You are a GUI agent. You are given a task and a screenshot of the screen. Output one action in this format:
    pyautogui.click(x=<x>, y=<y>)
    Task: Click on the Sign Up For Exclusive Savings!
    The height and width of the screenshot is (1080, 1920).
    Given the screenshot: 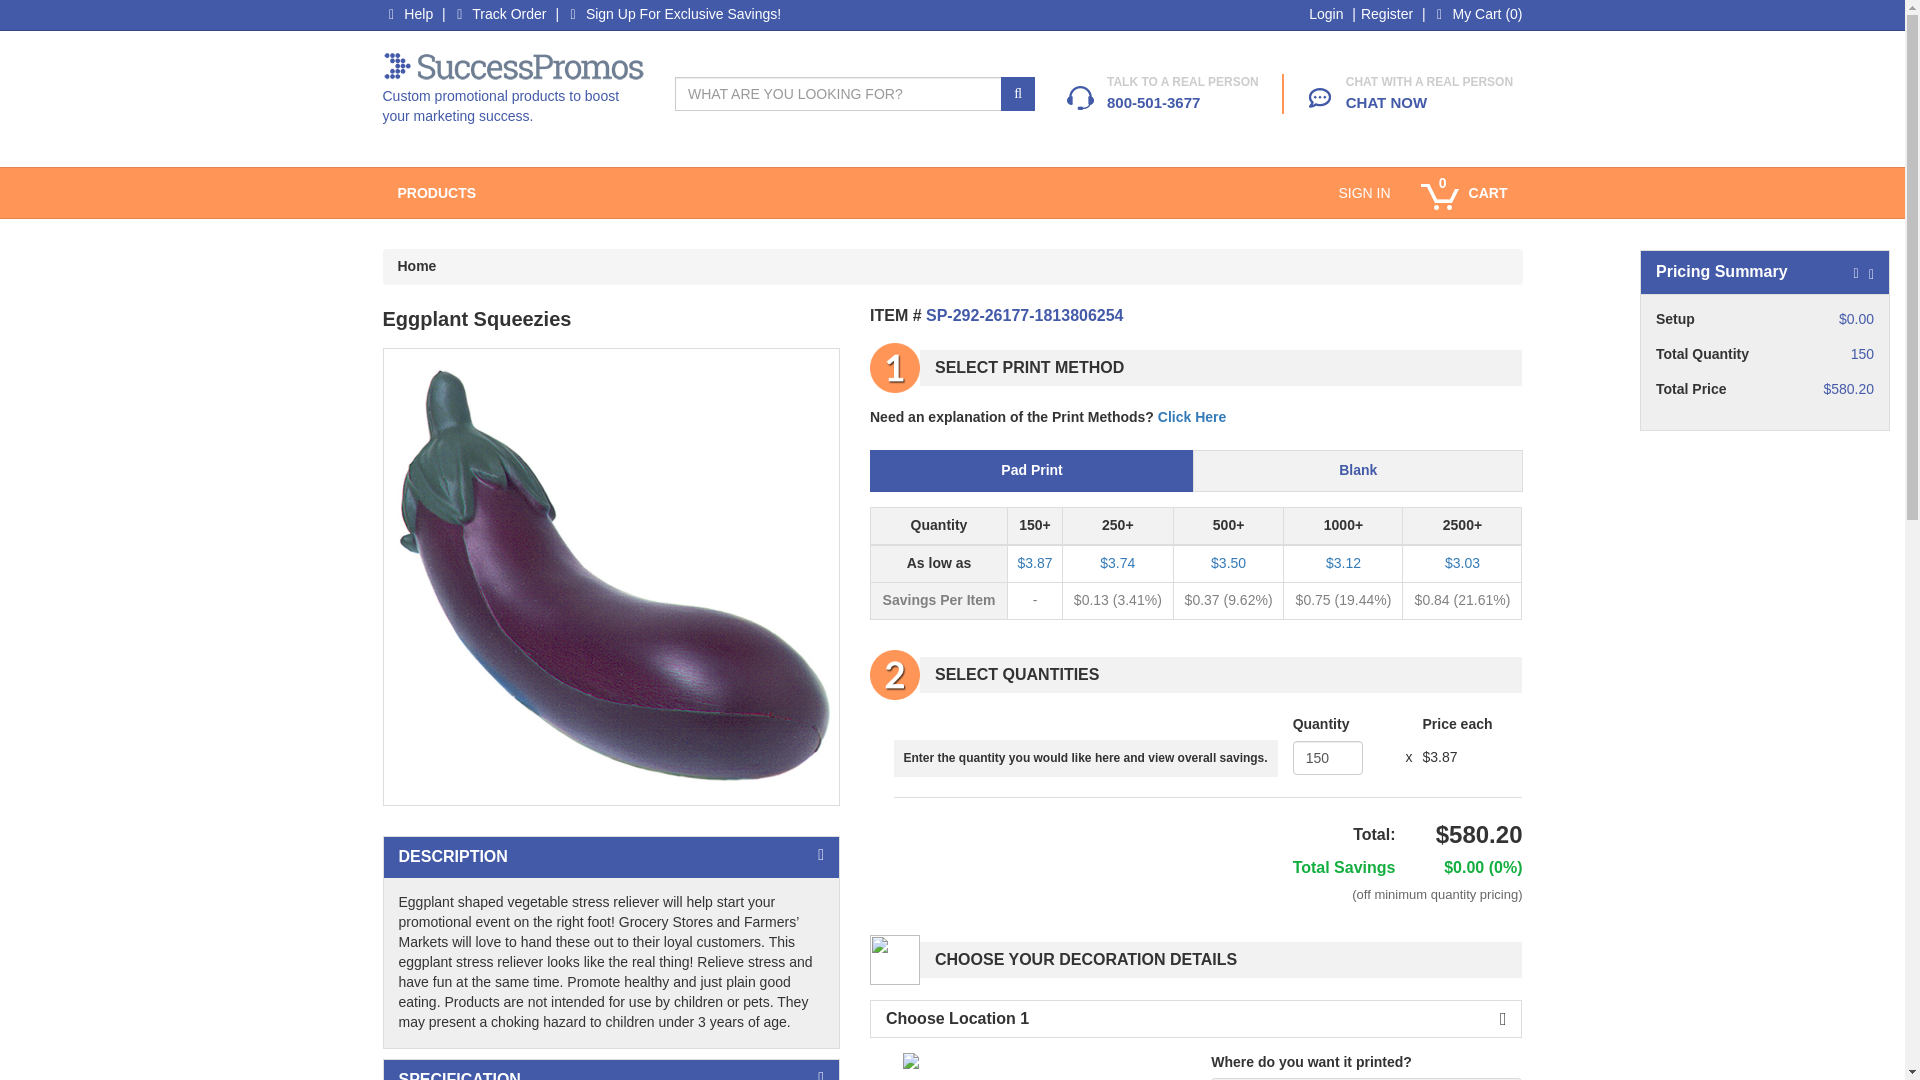 What is the action you would take?
    pyautogui.click(x=672, y=14)
    